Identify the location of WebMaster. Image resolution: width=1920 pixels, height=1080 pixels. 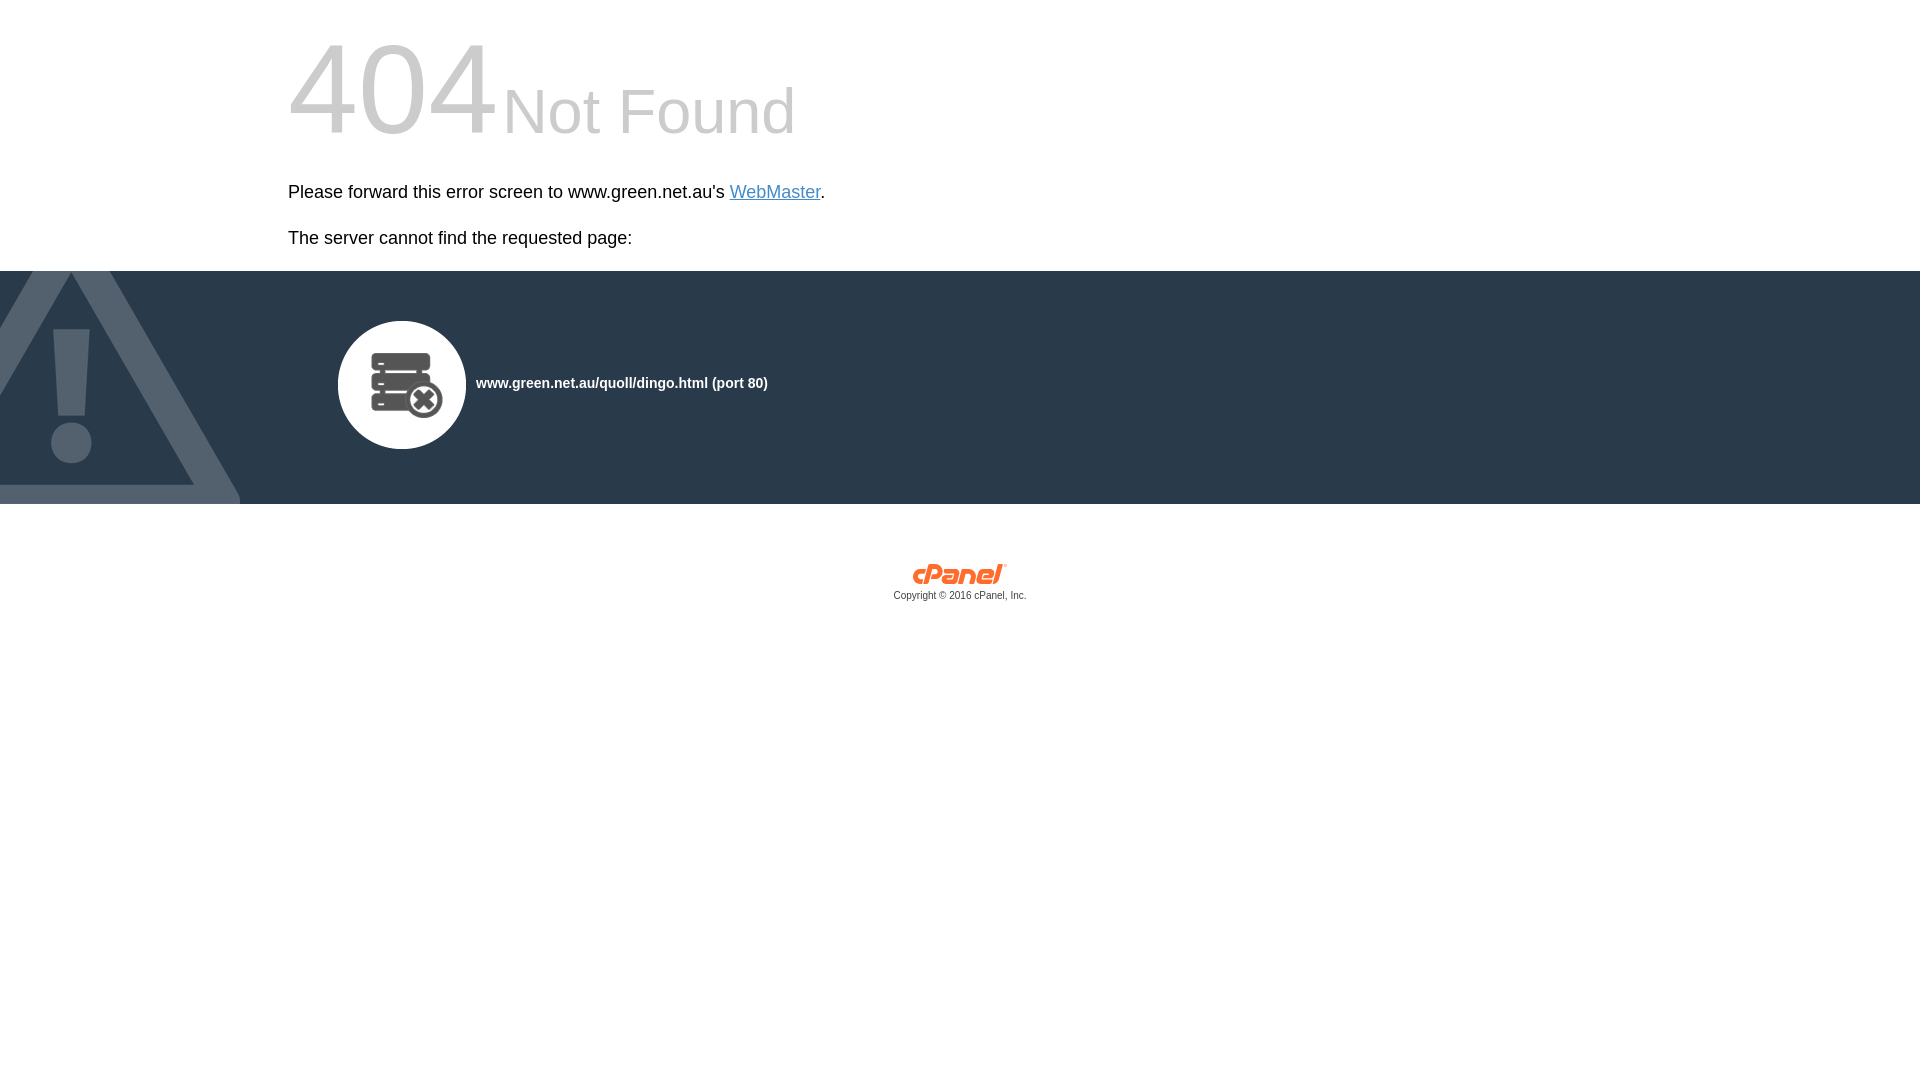
(776, 192).